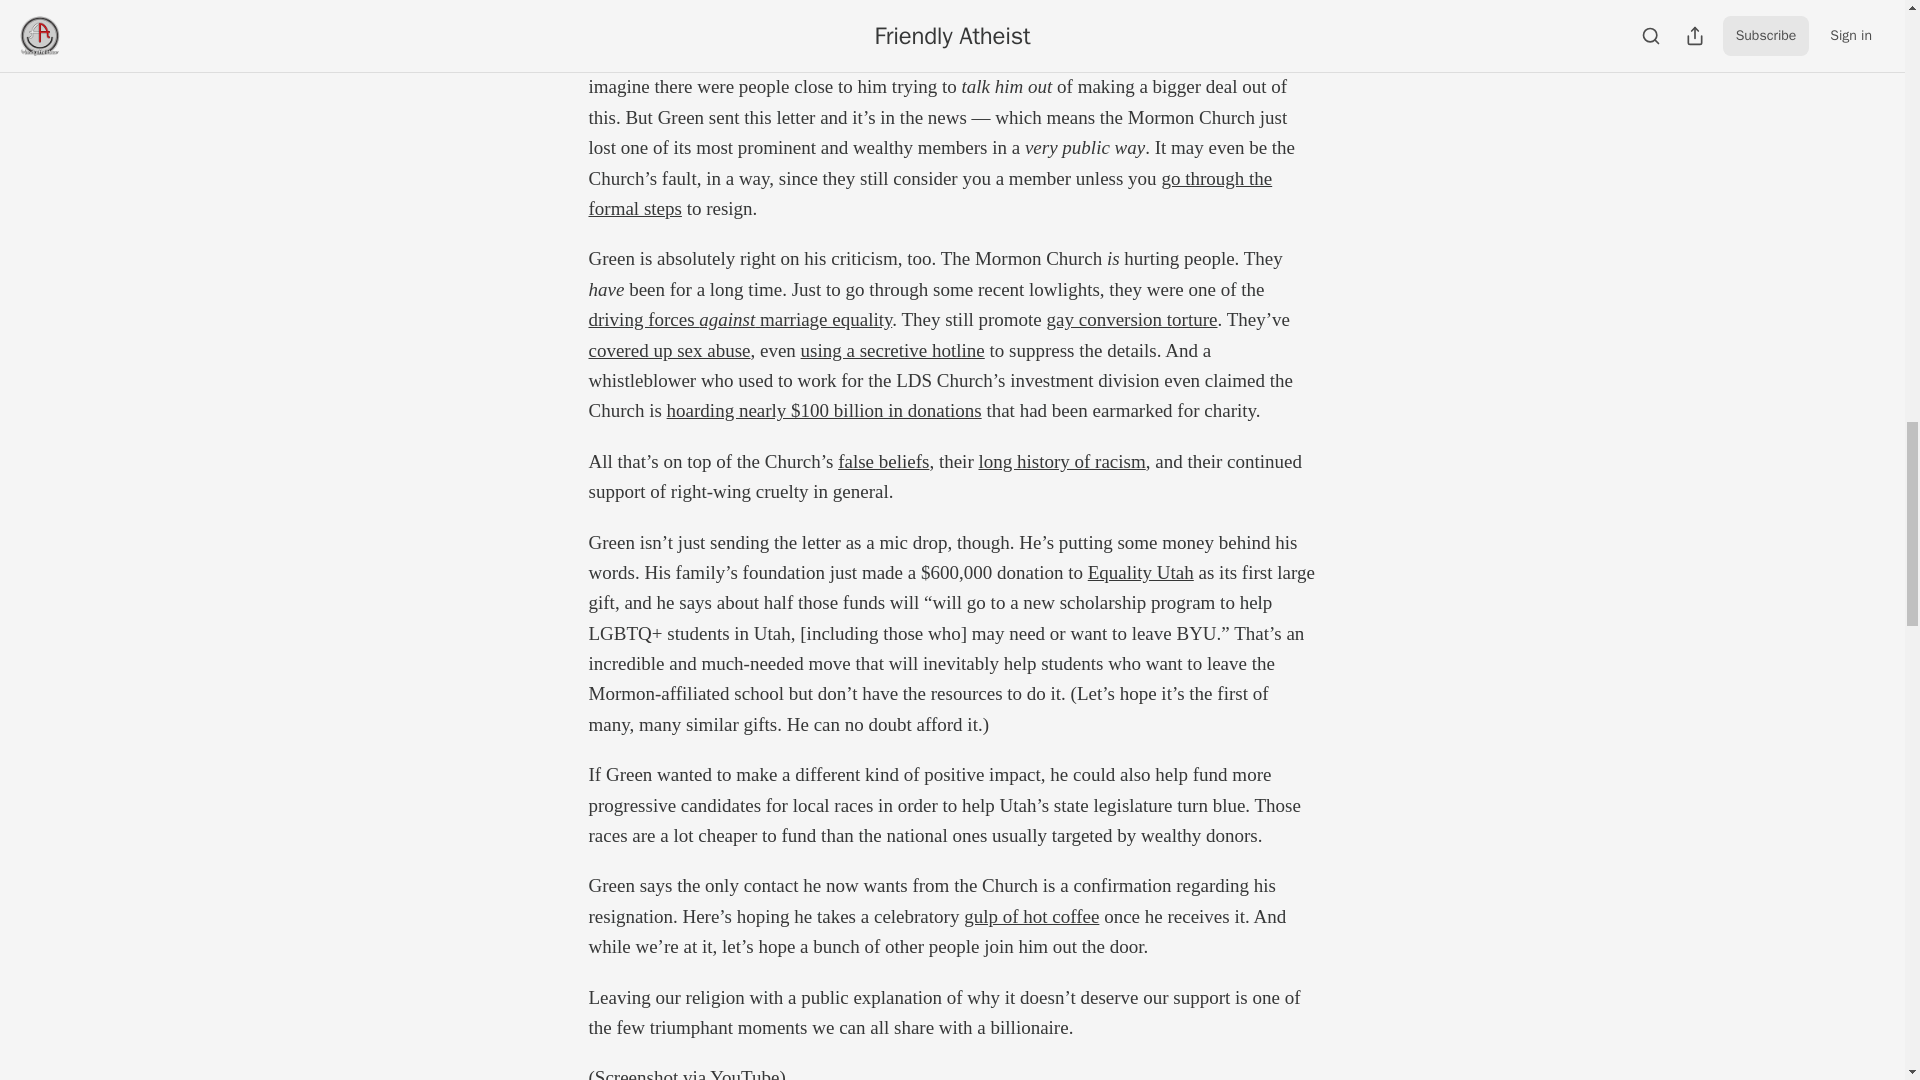 This screenshot has width=1920, height=1080. Describe the element at coordinates (823, 319) in the screenshot. I see `marriage equality` at that location.